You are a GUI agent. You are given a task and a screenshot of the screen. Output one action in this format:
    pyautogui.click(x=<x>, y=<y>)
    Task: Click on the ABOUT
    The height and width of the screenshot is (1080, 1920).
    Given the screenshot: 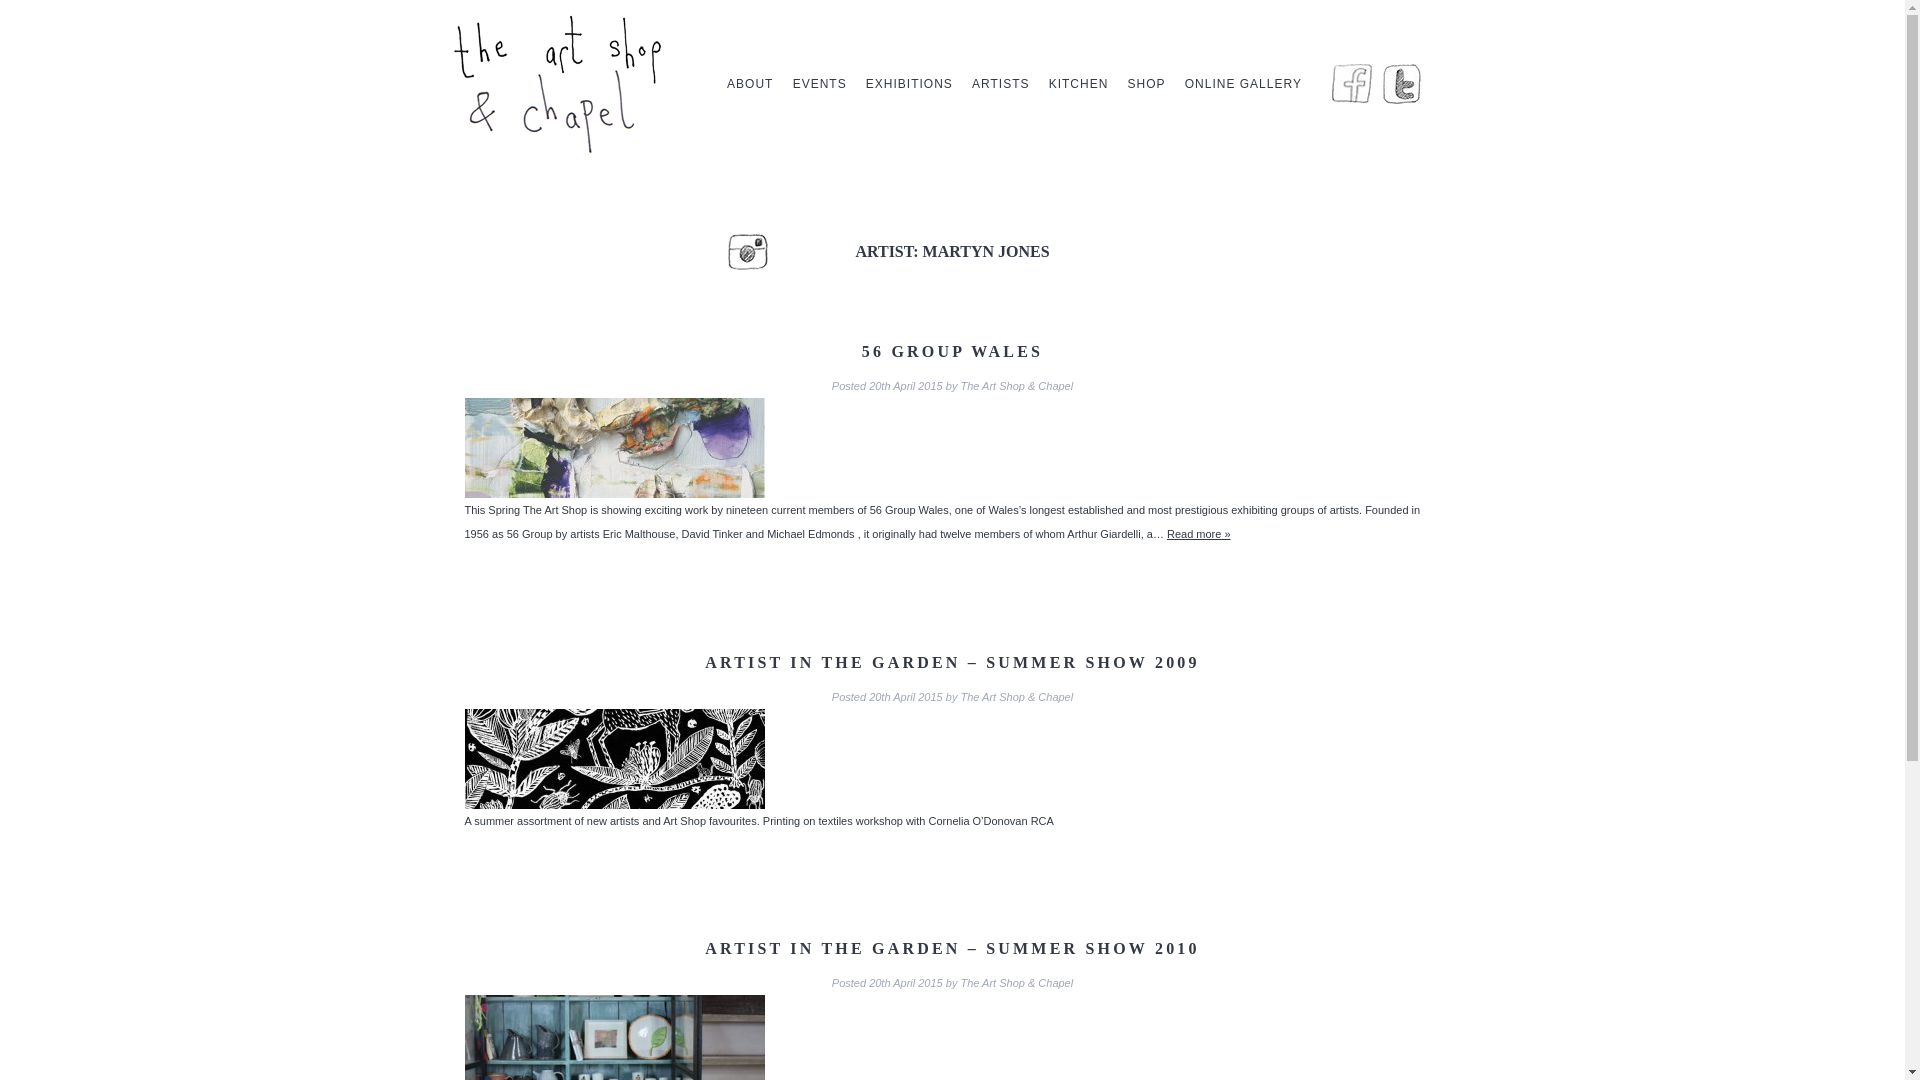 What is the action you would take?
    pyautogui.click(x=750, y=84)
    